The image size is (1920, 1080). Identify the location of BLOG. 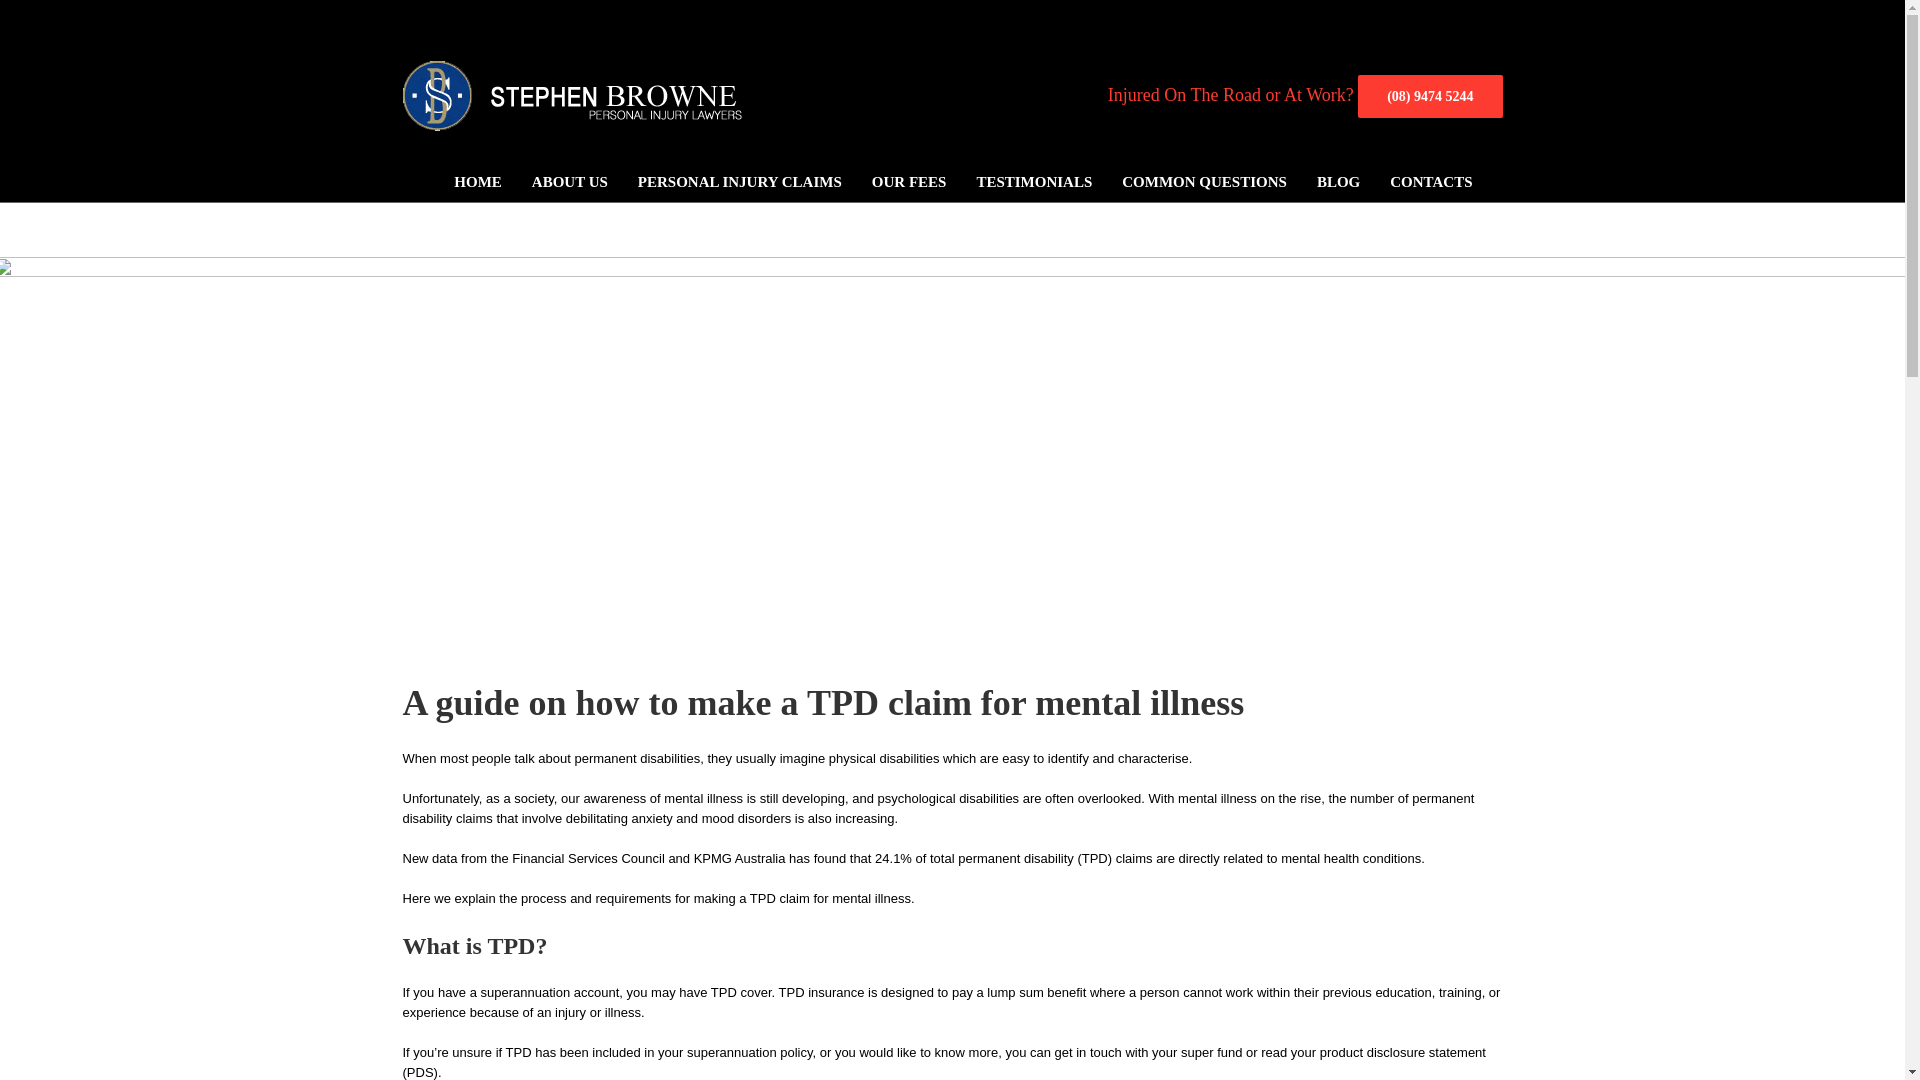
(1338, 182).